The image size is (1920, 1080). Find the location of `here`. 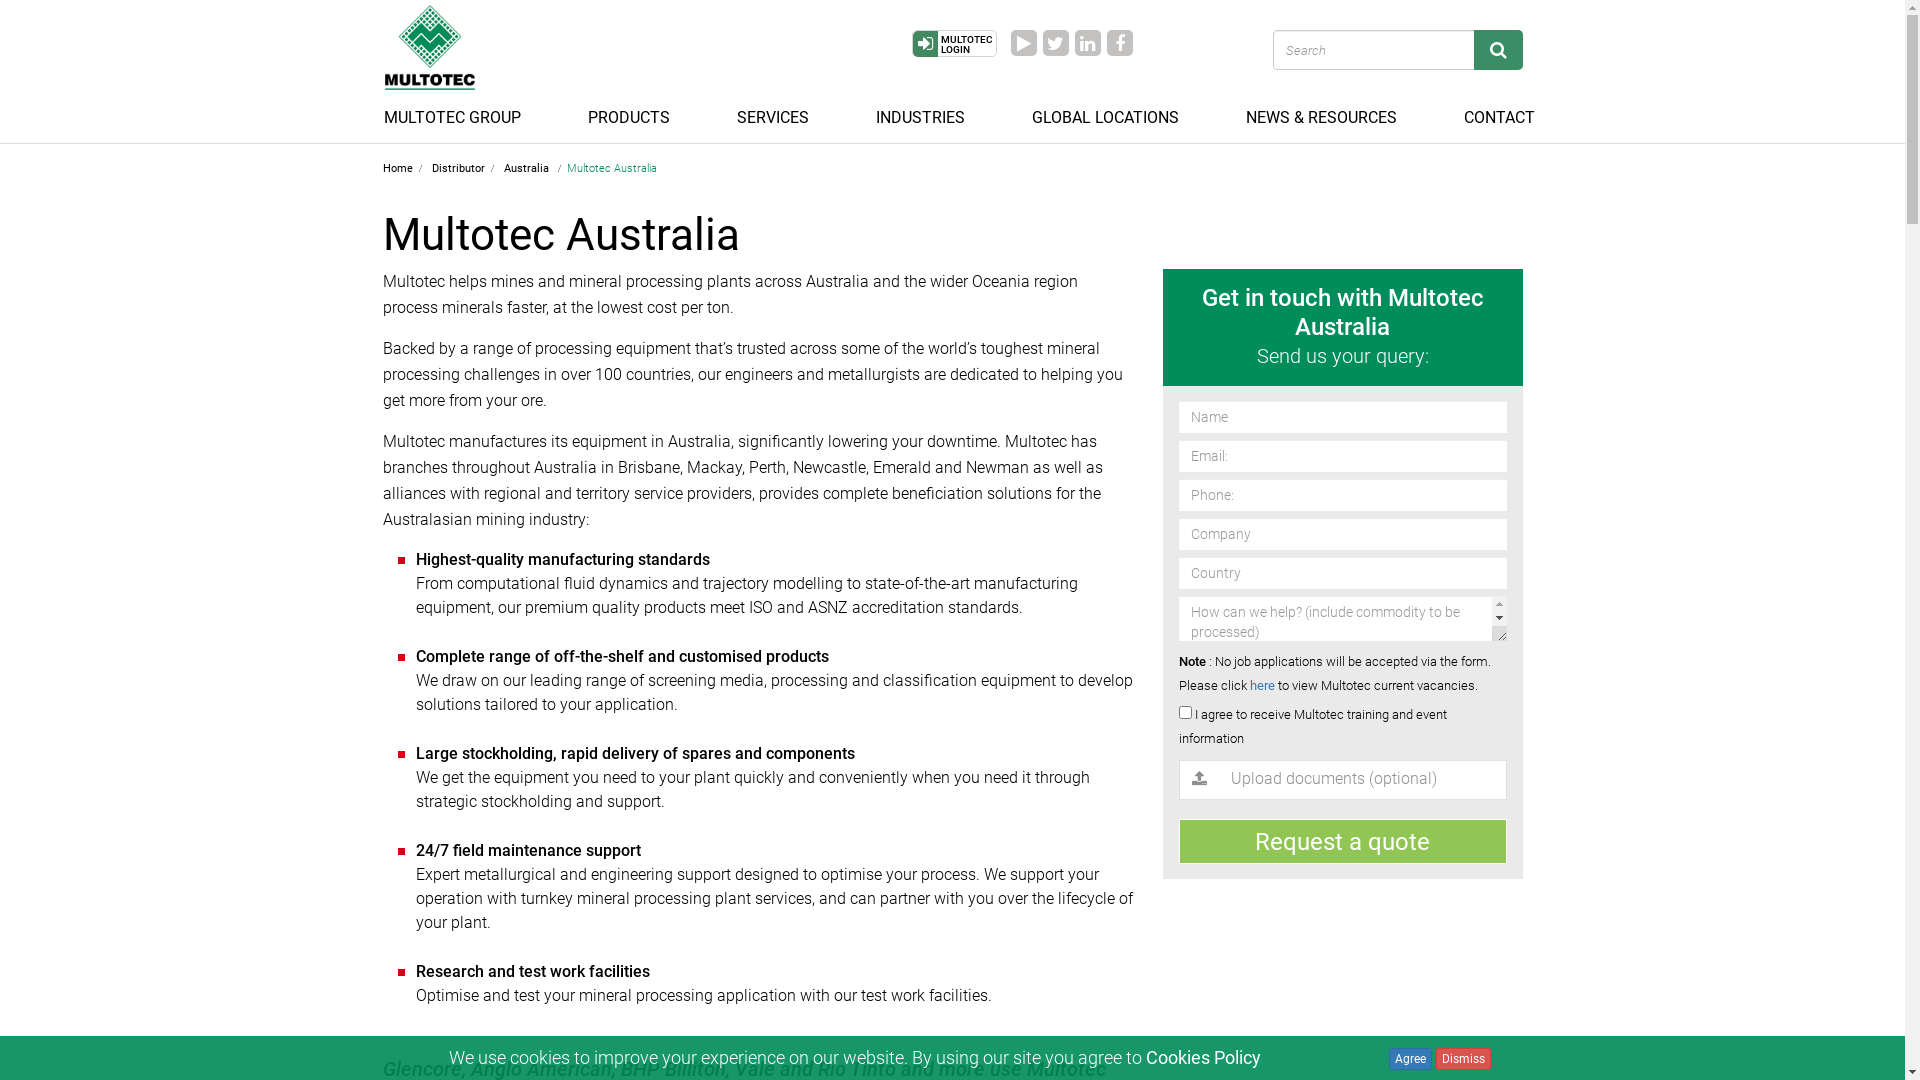

here is located at coordinates (1262, 686).